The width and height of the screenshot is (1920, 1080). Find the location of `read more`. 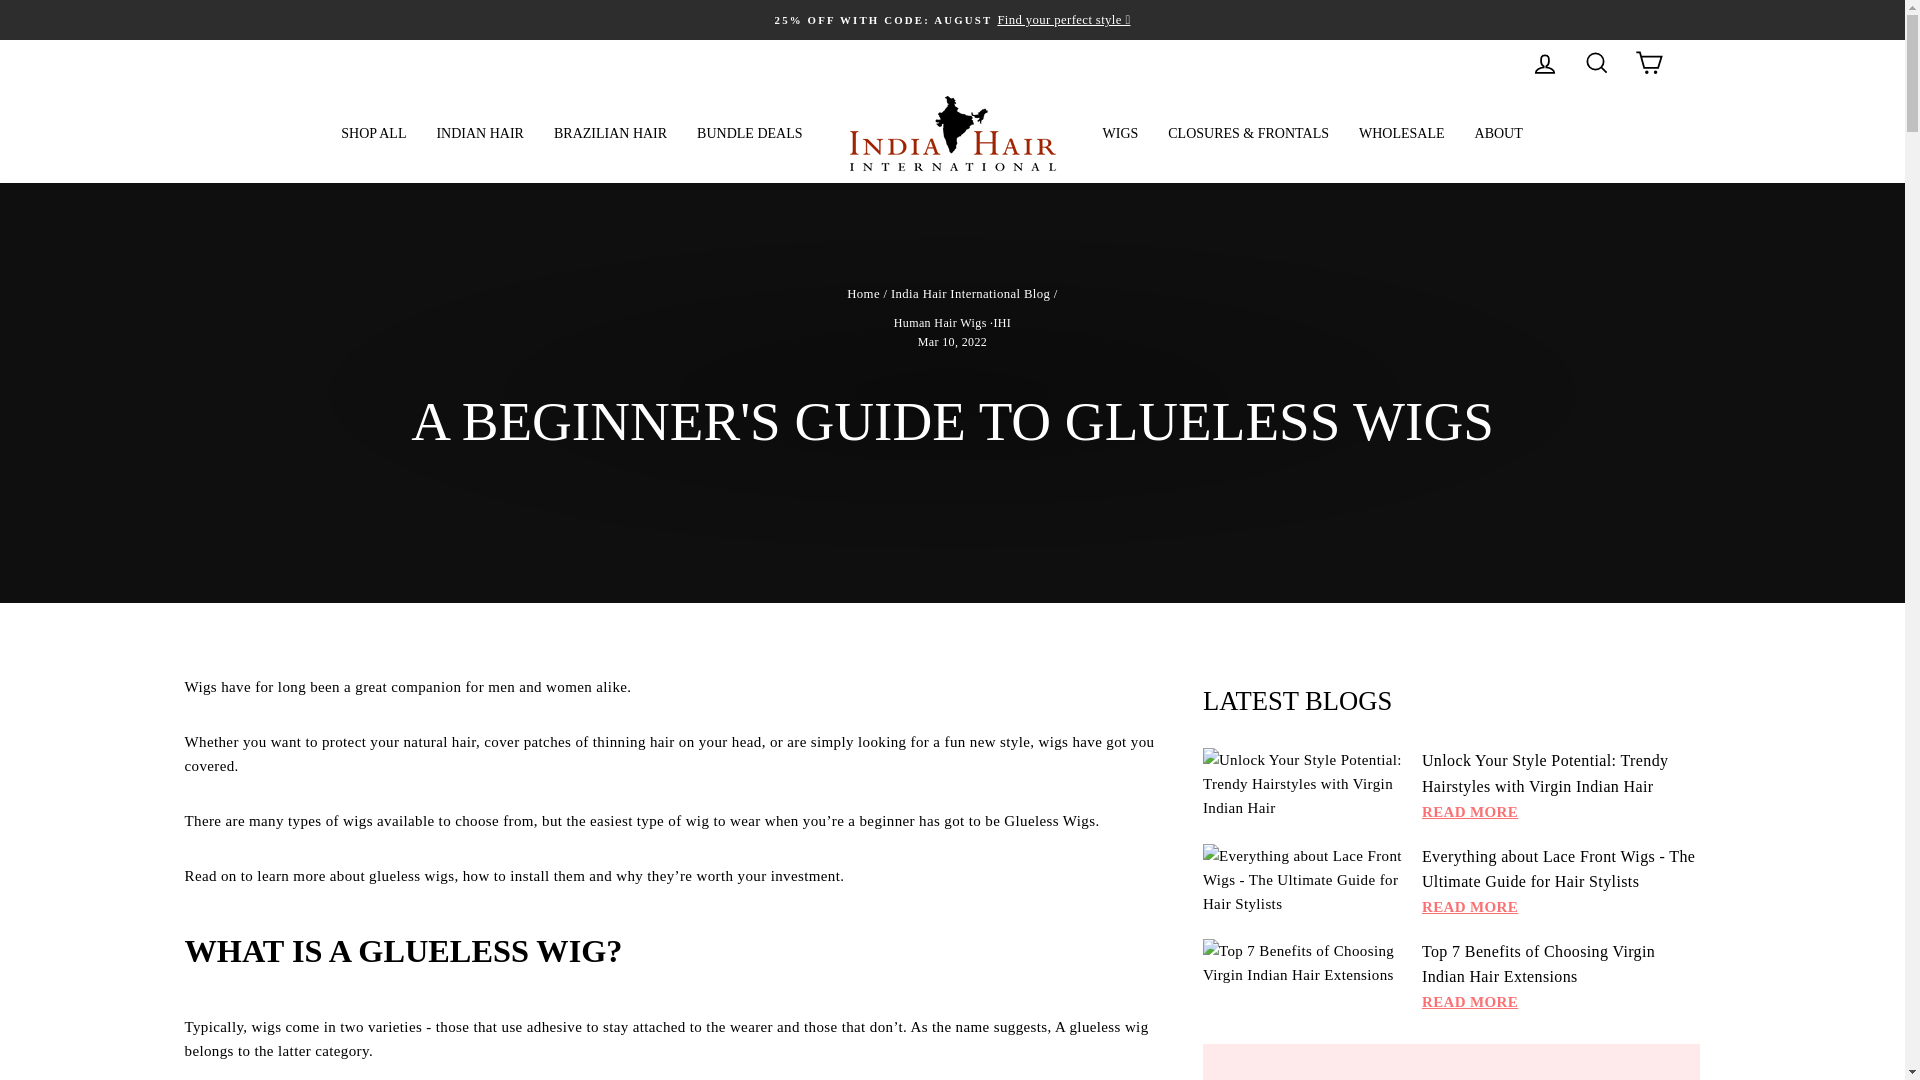

read more is located at coordinates (1470, 812).